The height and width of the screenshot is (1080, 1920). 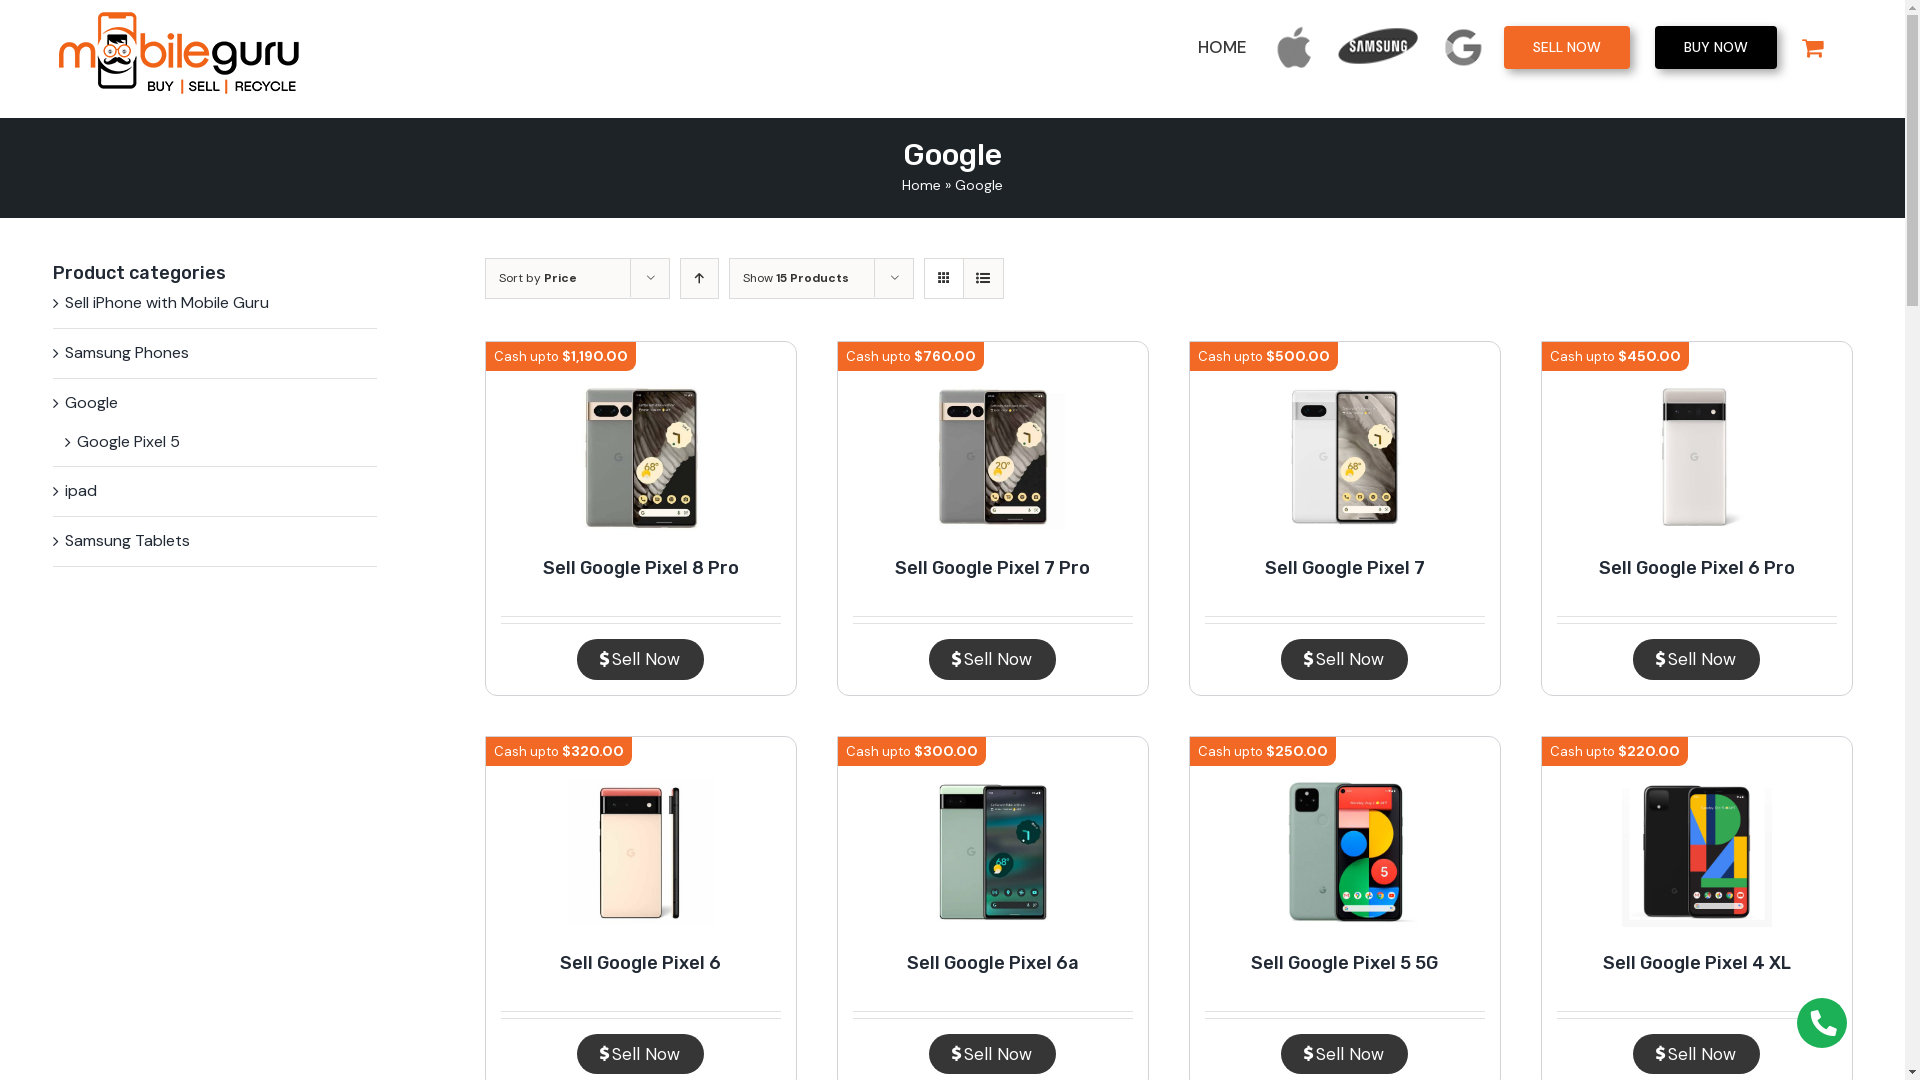 What do you see at coordinates (795, 278) in the screenshot?
I see `Show 15 Products` at bounding box center [795, 278].